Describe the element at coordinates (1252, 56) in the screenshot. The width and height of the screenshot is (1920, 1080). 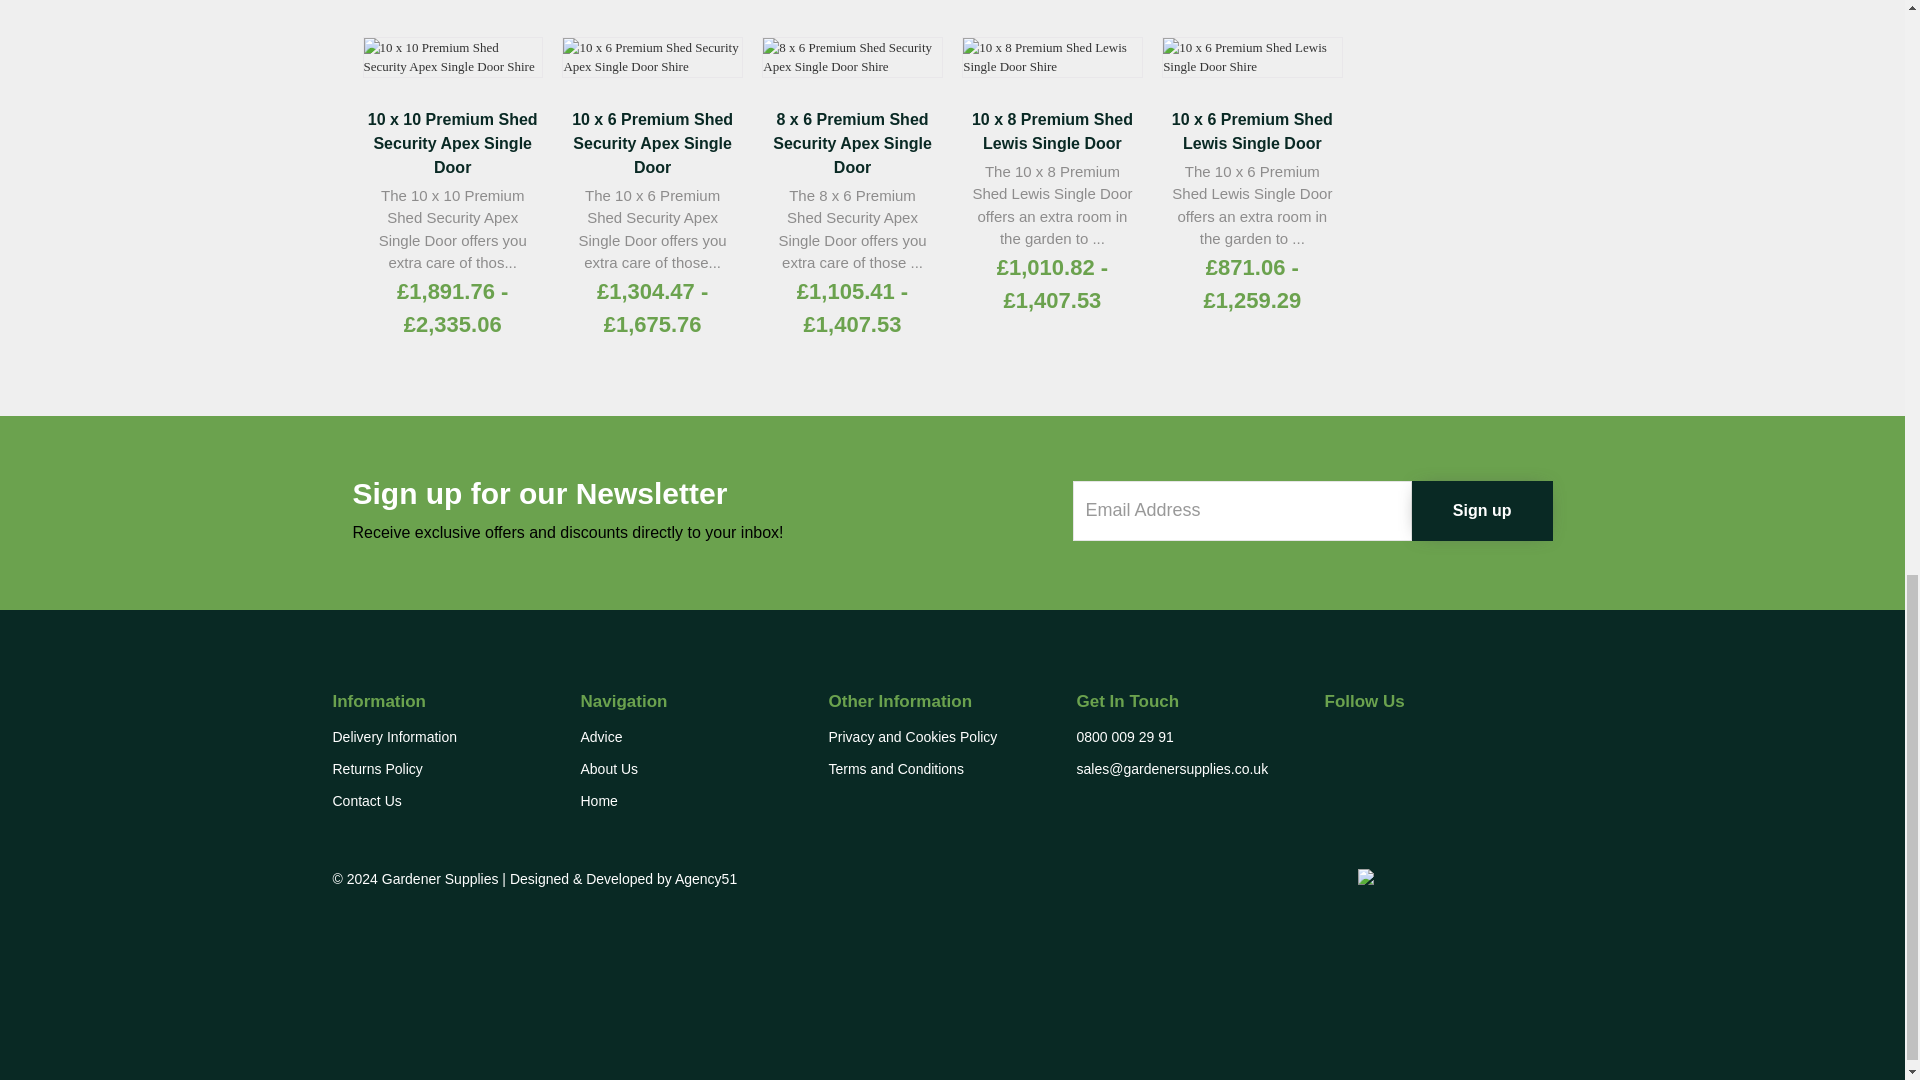
I see `10 x 6 Premium Shed Lewis Single Door  Shire` at that location.